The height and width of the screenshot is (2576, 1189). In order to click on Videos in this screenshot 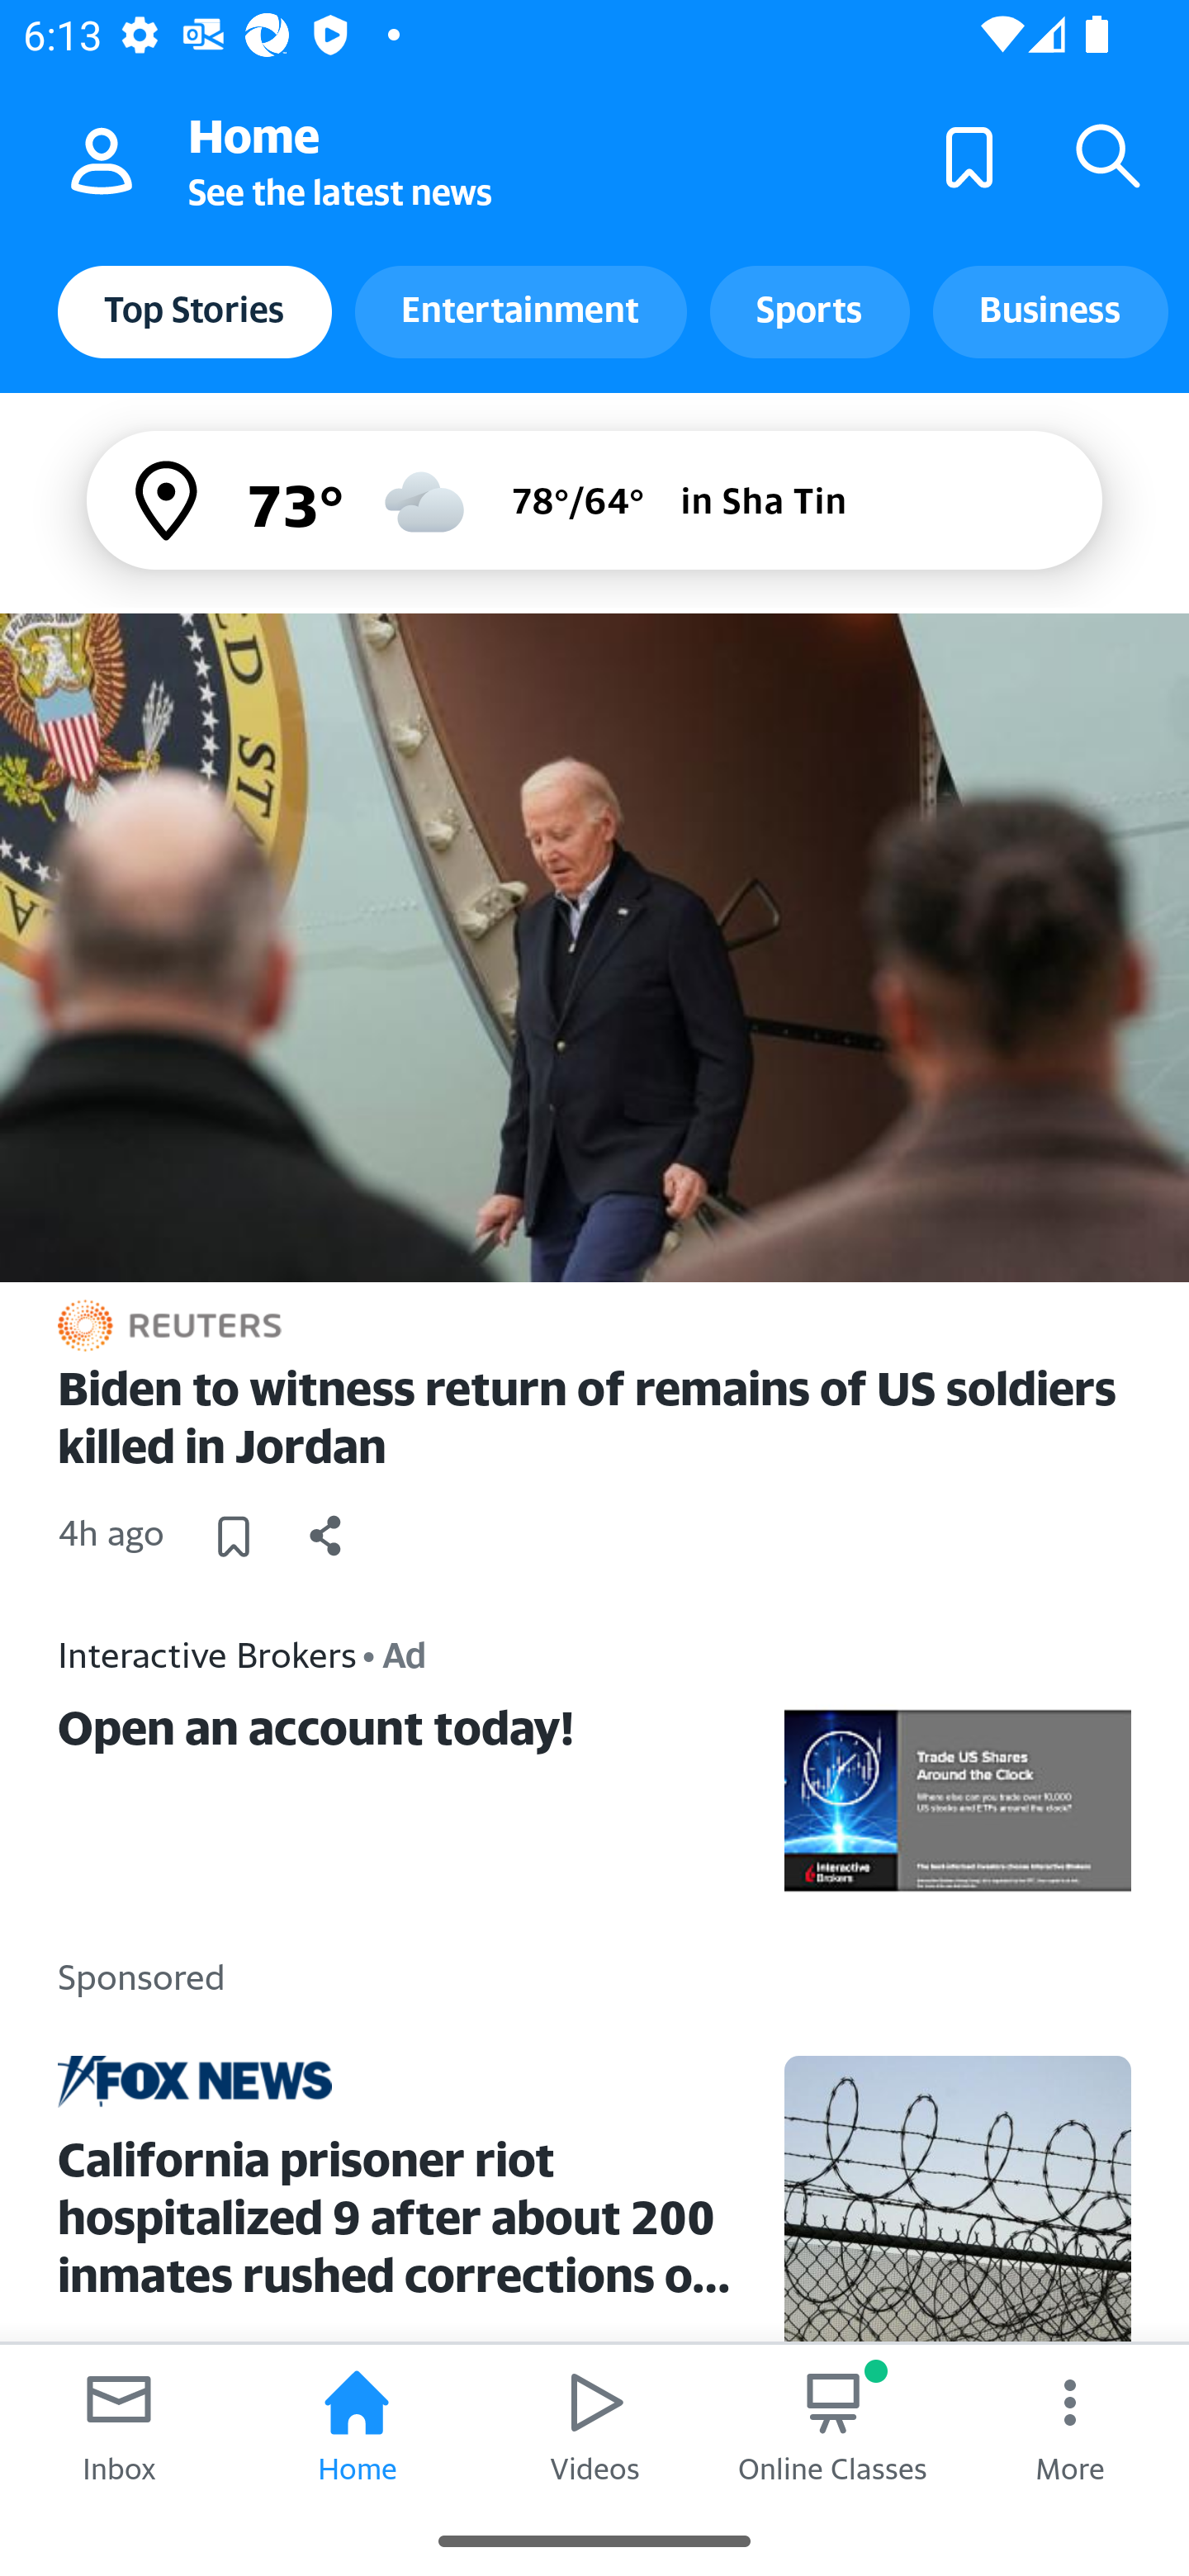, I will do `click(594, 2425)`.